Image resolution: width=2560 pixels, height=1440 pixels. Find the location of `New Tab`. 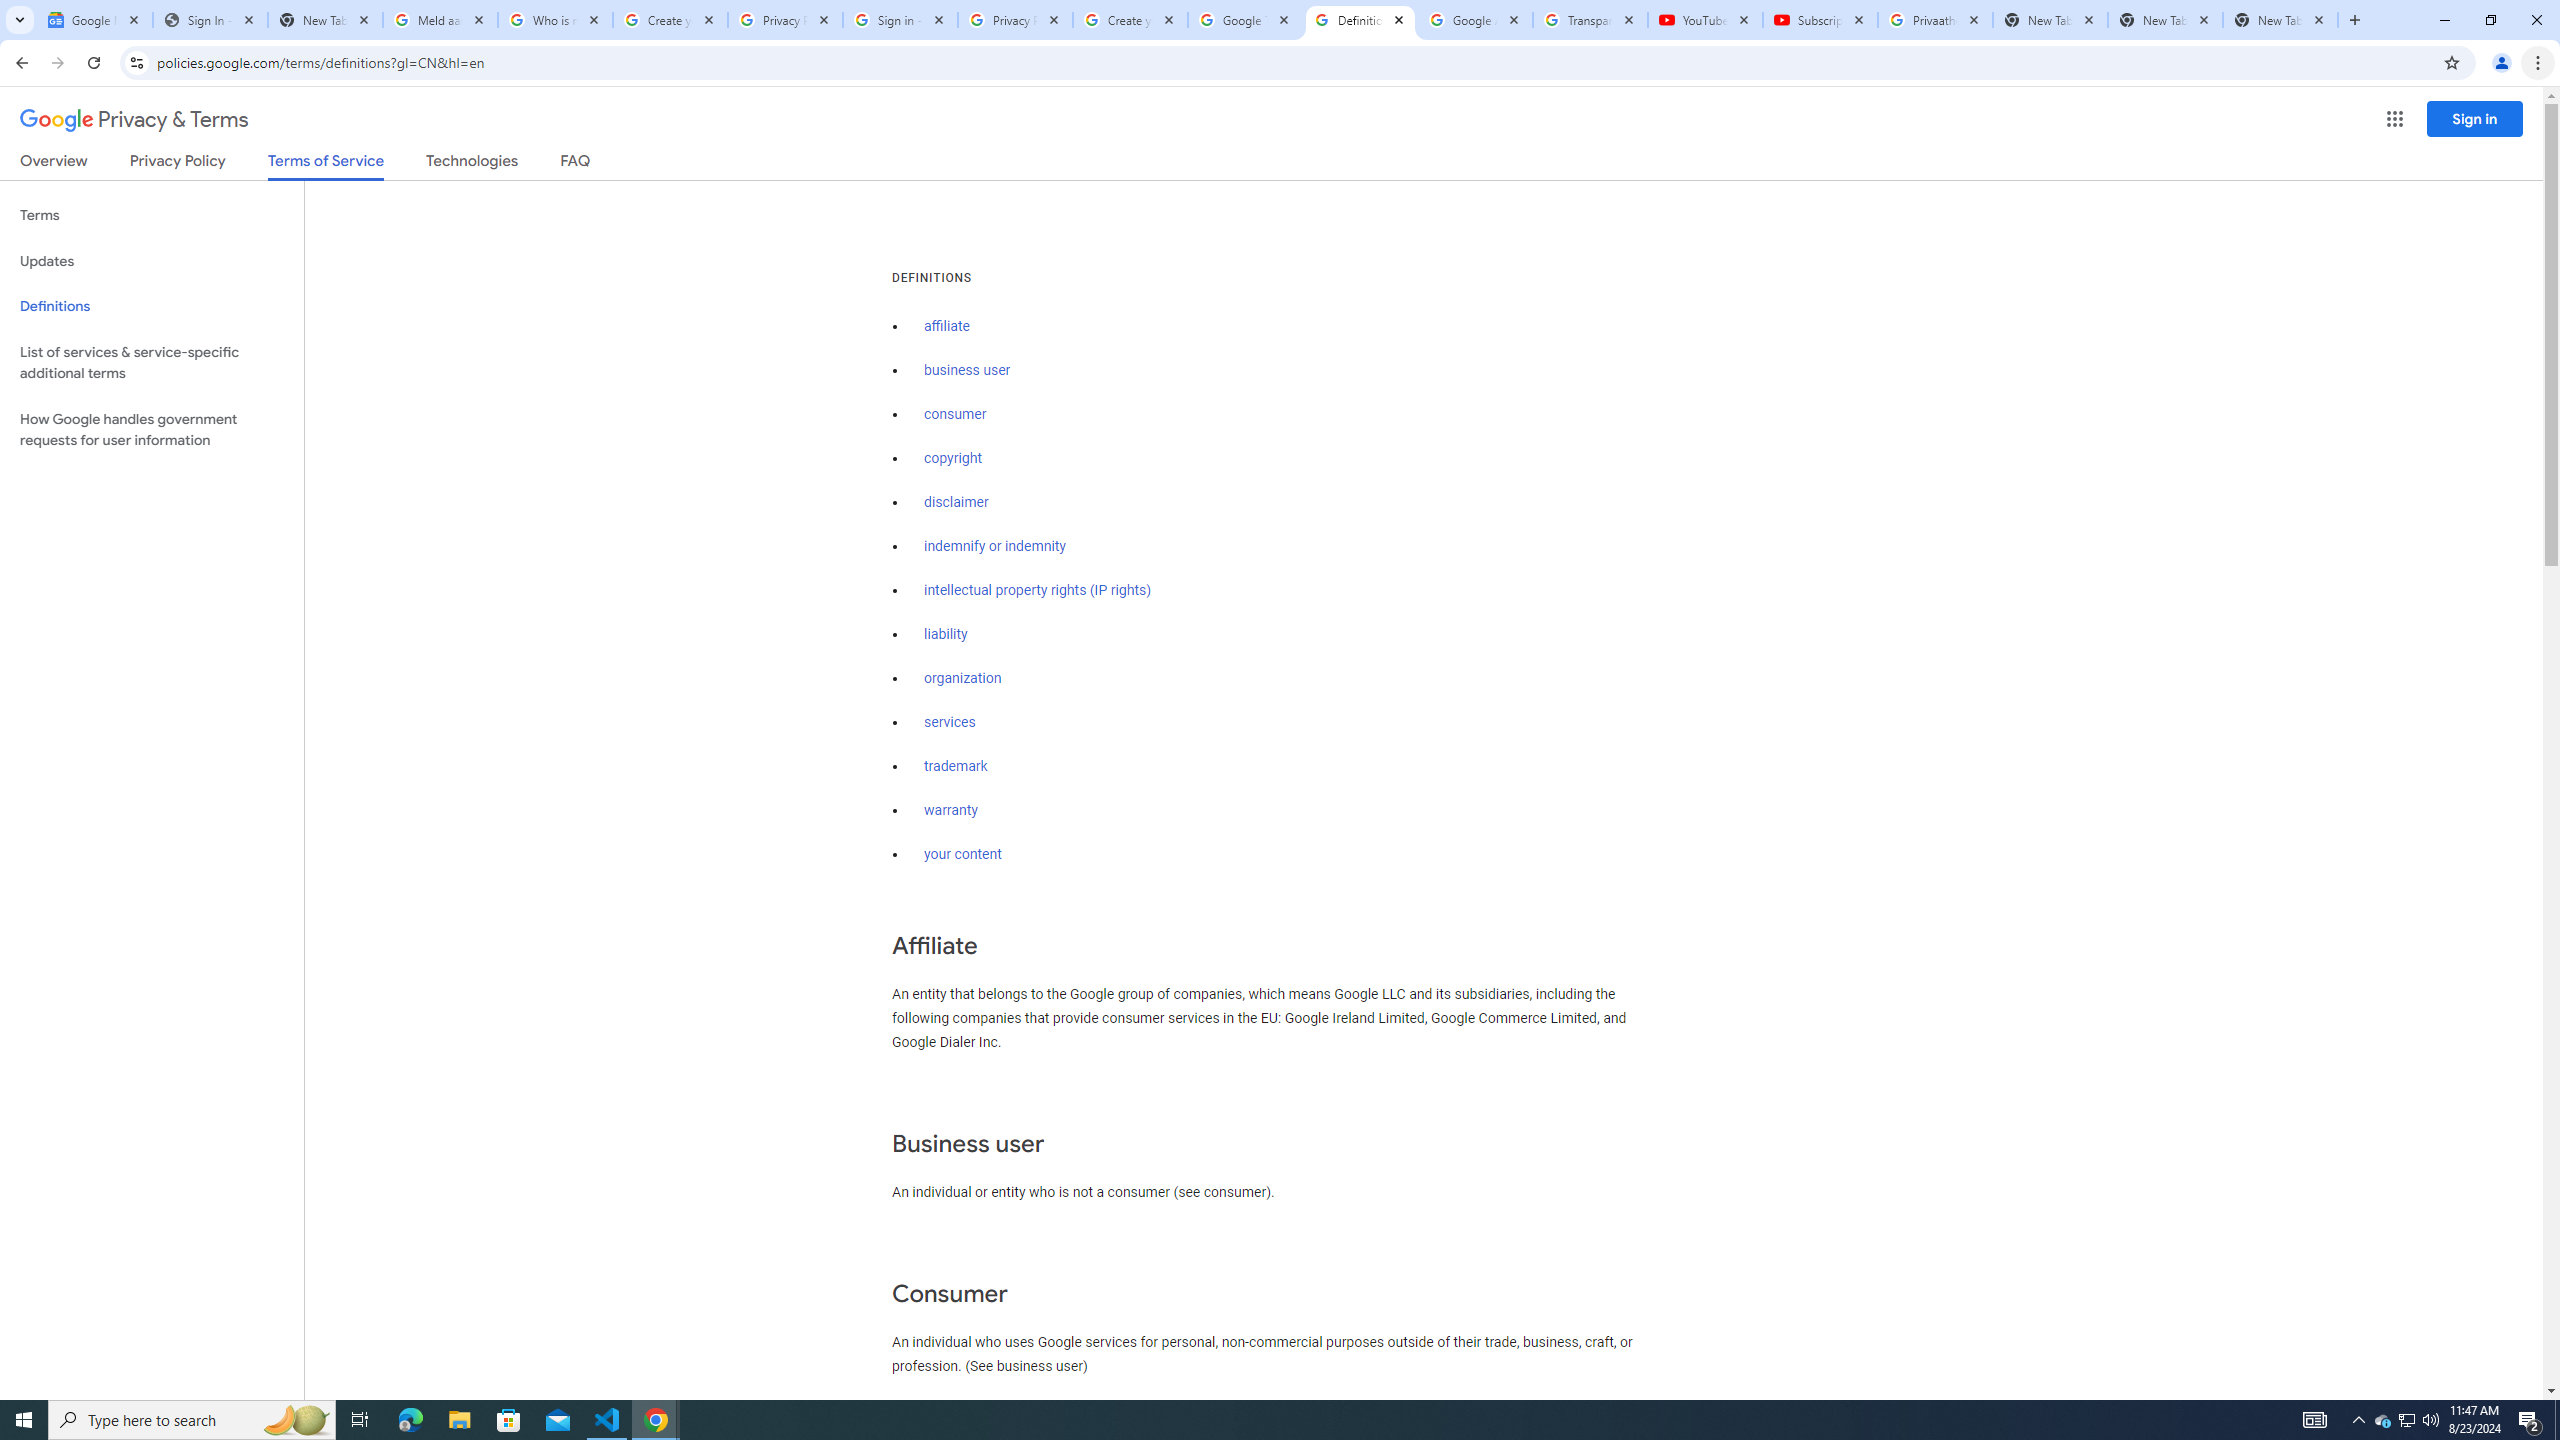

New Tab is located at coordinates (2280, 20).